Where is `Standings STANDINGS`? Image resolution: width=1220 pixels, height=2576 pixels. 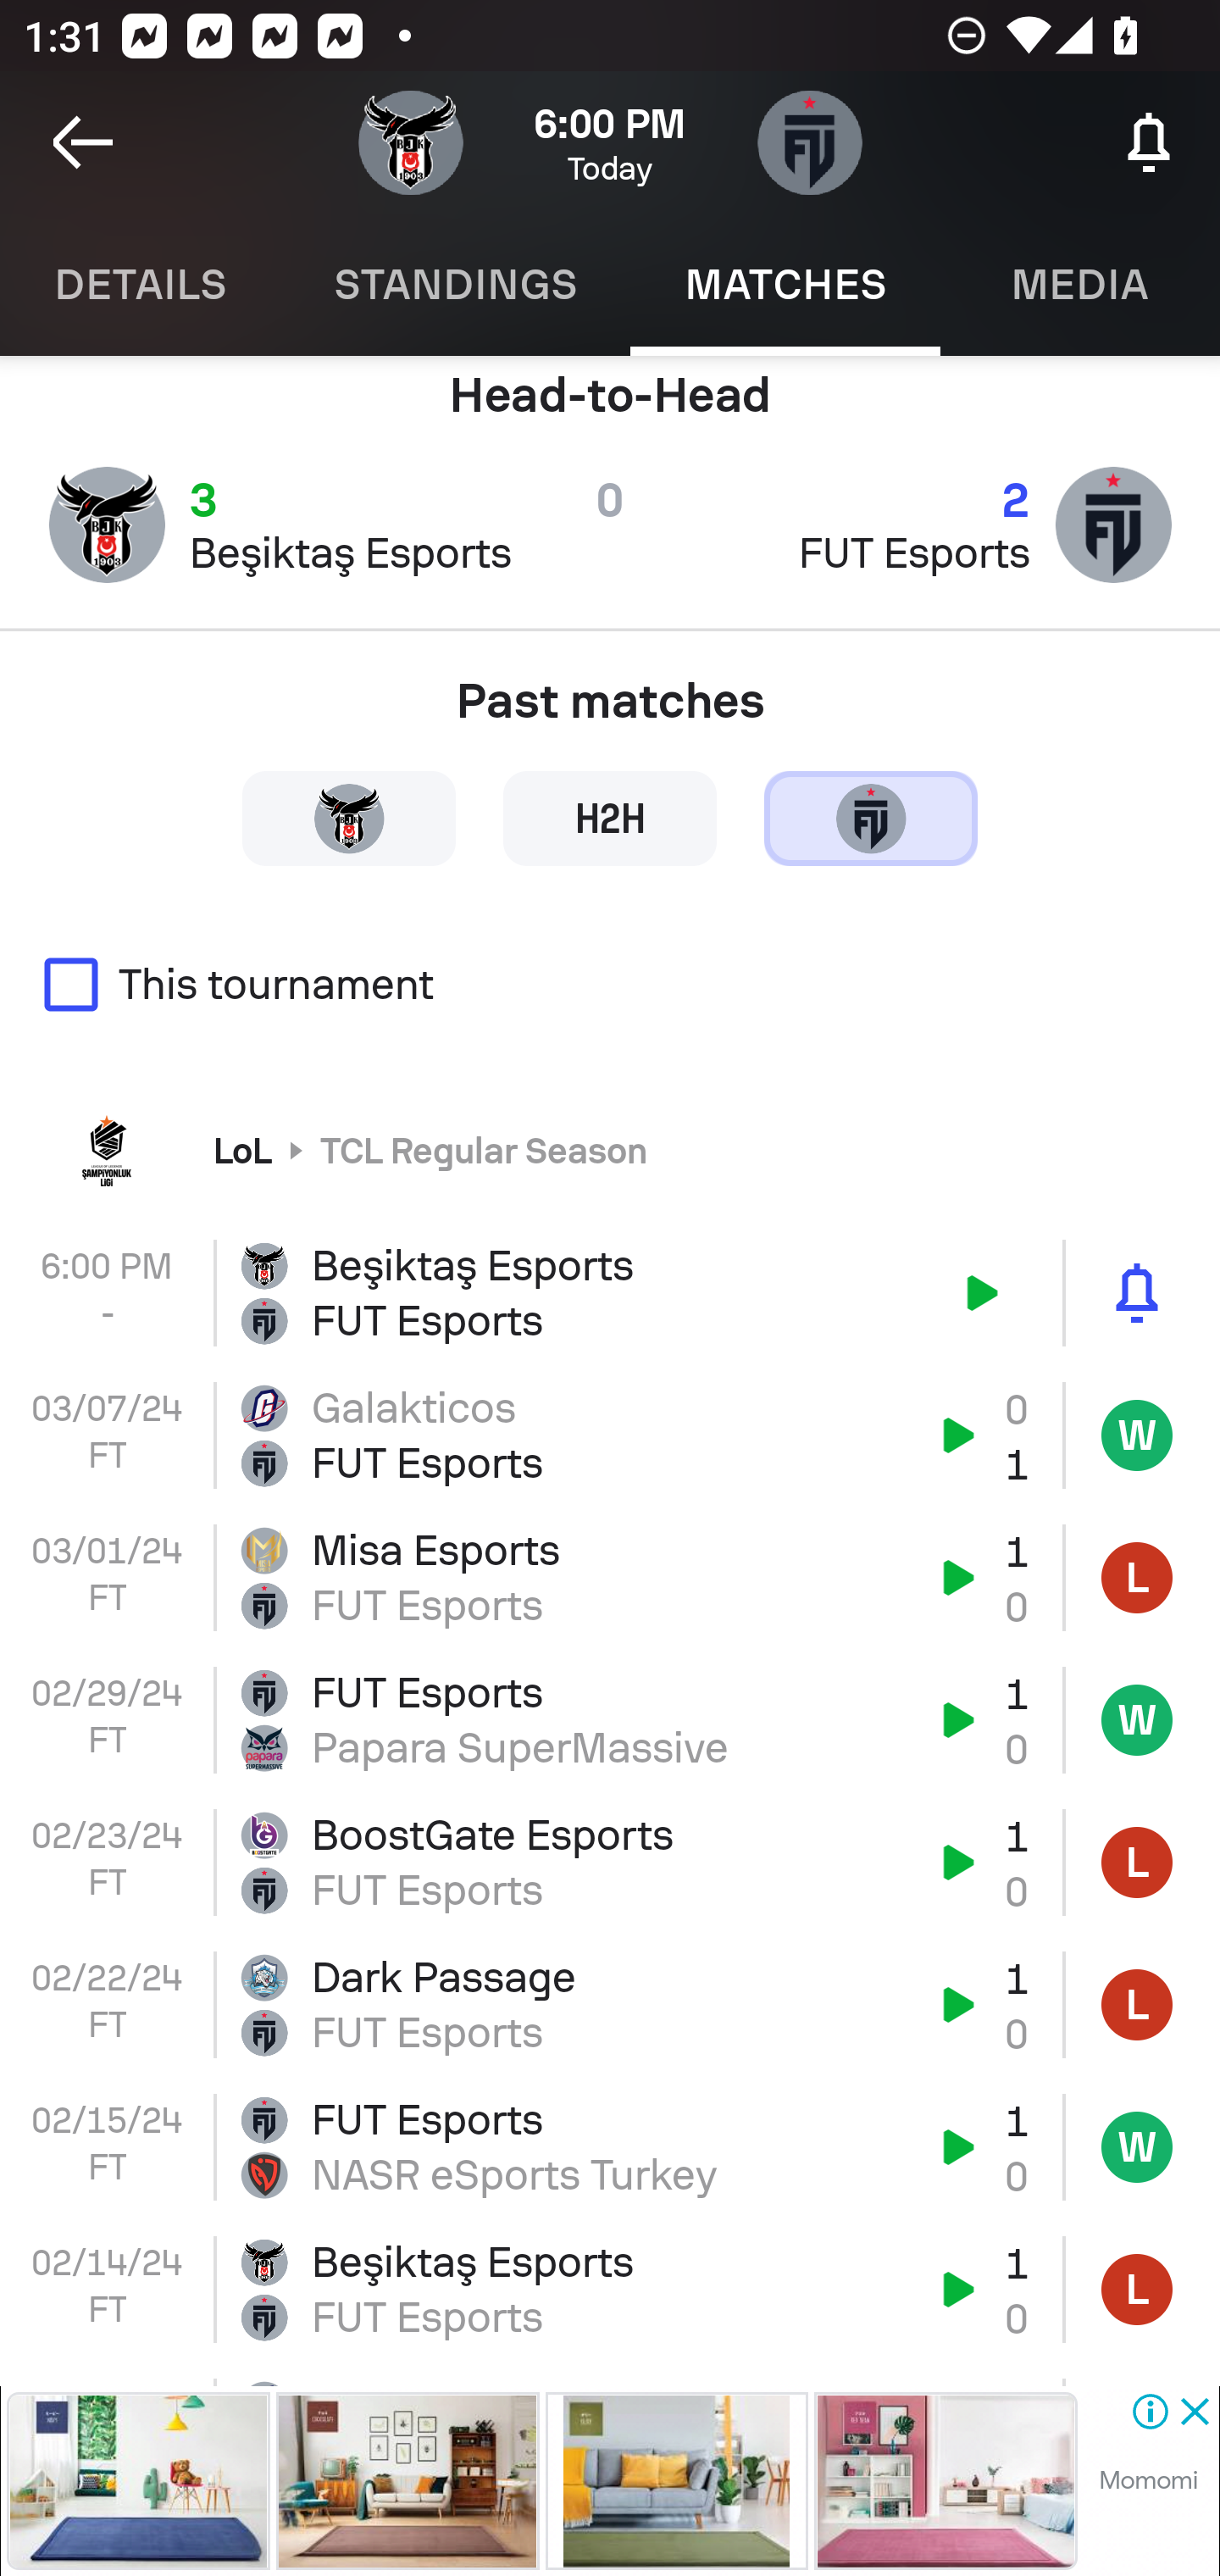
Standings STANDINGS is located at coordinates (454, 285).